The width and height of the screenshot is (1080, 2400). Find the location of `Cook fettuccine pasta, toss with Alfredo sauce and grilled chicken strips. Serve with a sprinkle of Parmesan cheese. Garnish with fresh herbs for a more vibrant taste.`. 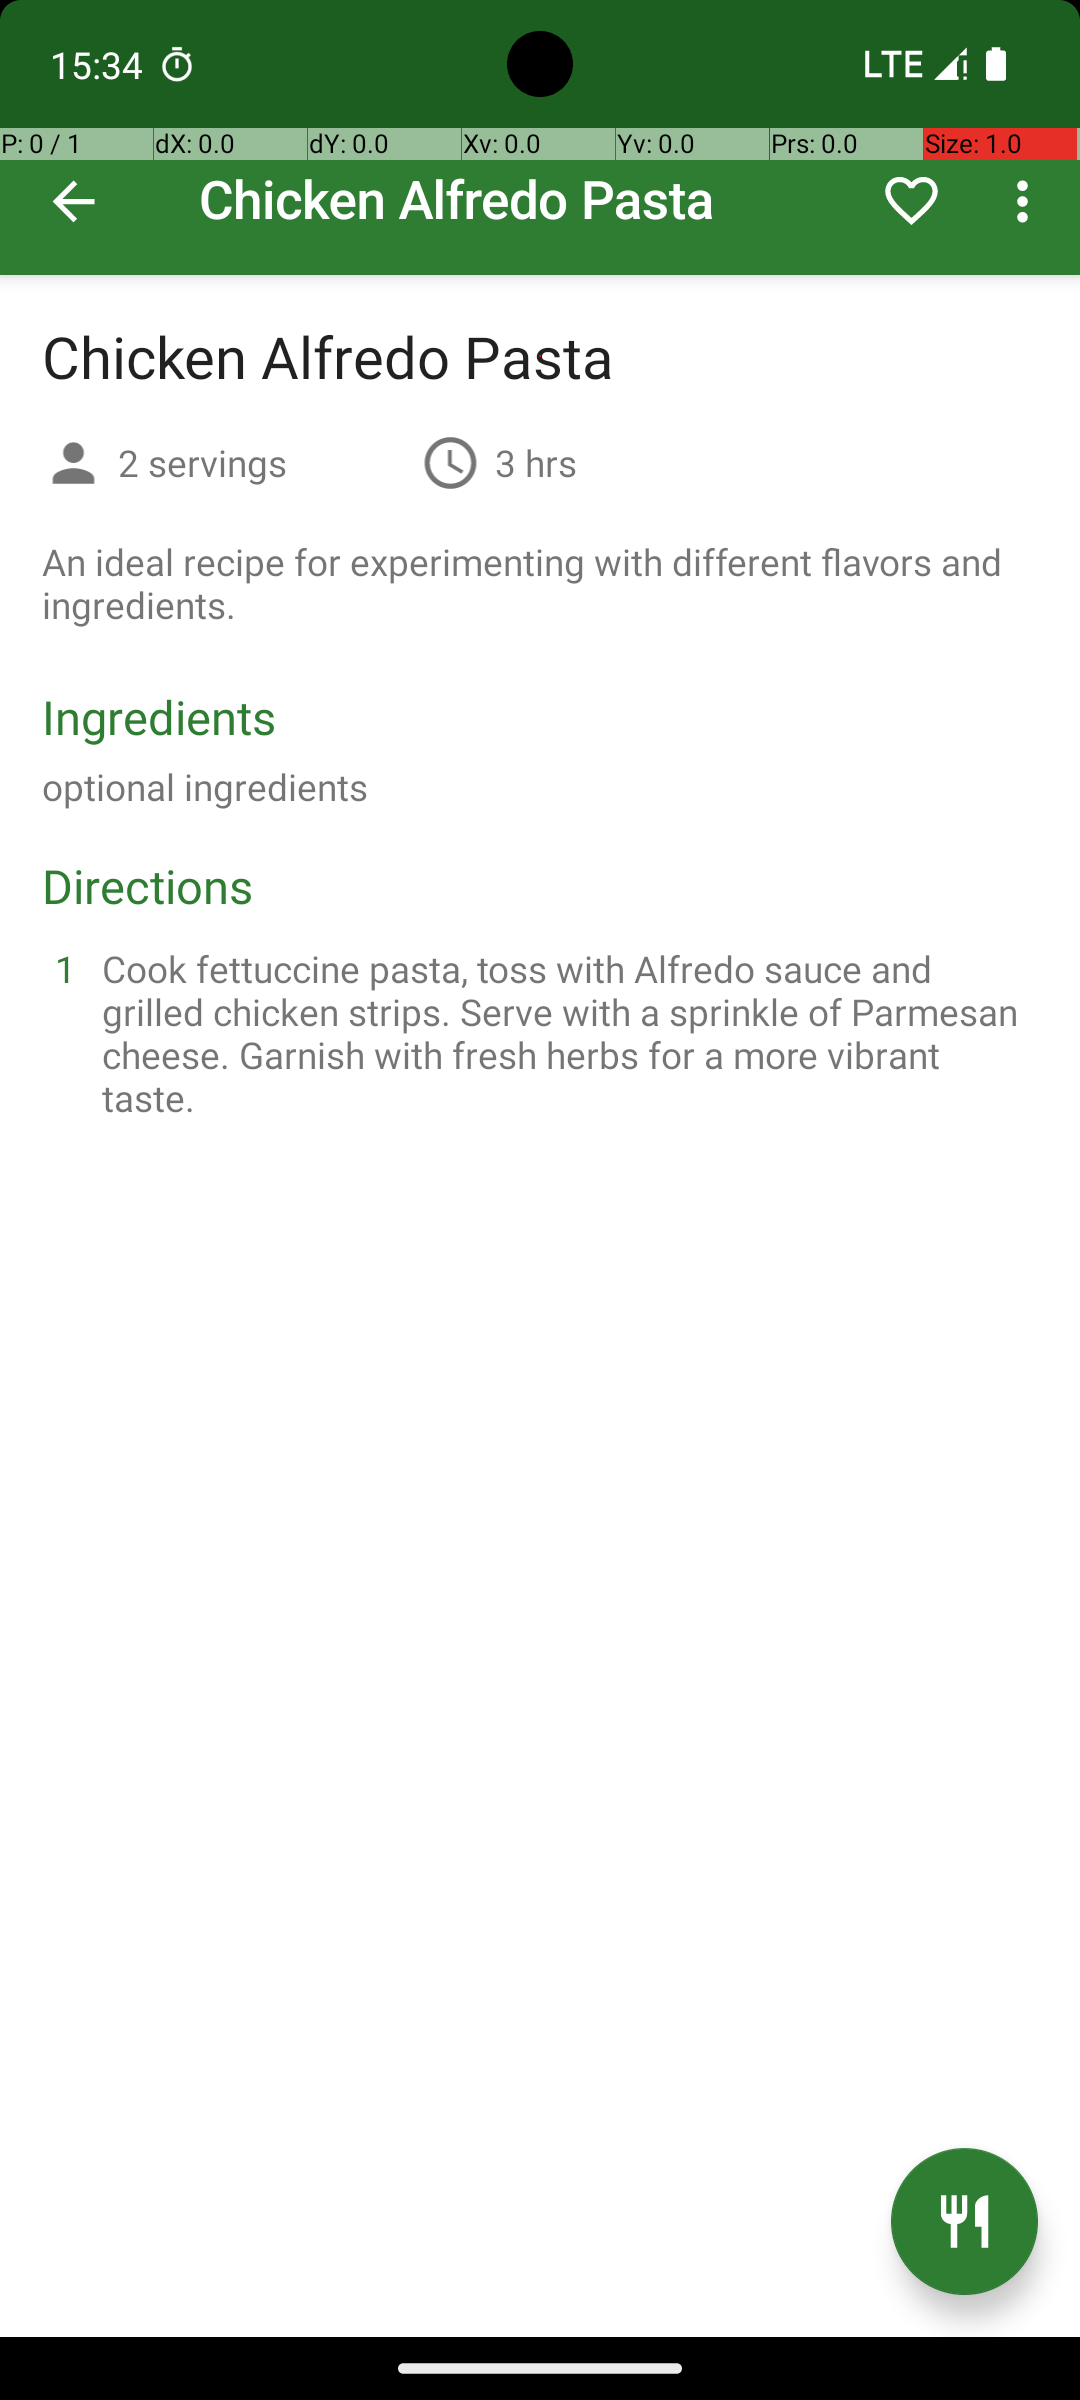

Cook fettuccine pasta, toss with Alfredo sauce and grilled chicken strips. Serve with a sprinkle of Parmesan cheese. Garnish with fresh herbs for a more vibrant taste. is located at coordinates (564, 1033).